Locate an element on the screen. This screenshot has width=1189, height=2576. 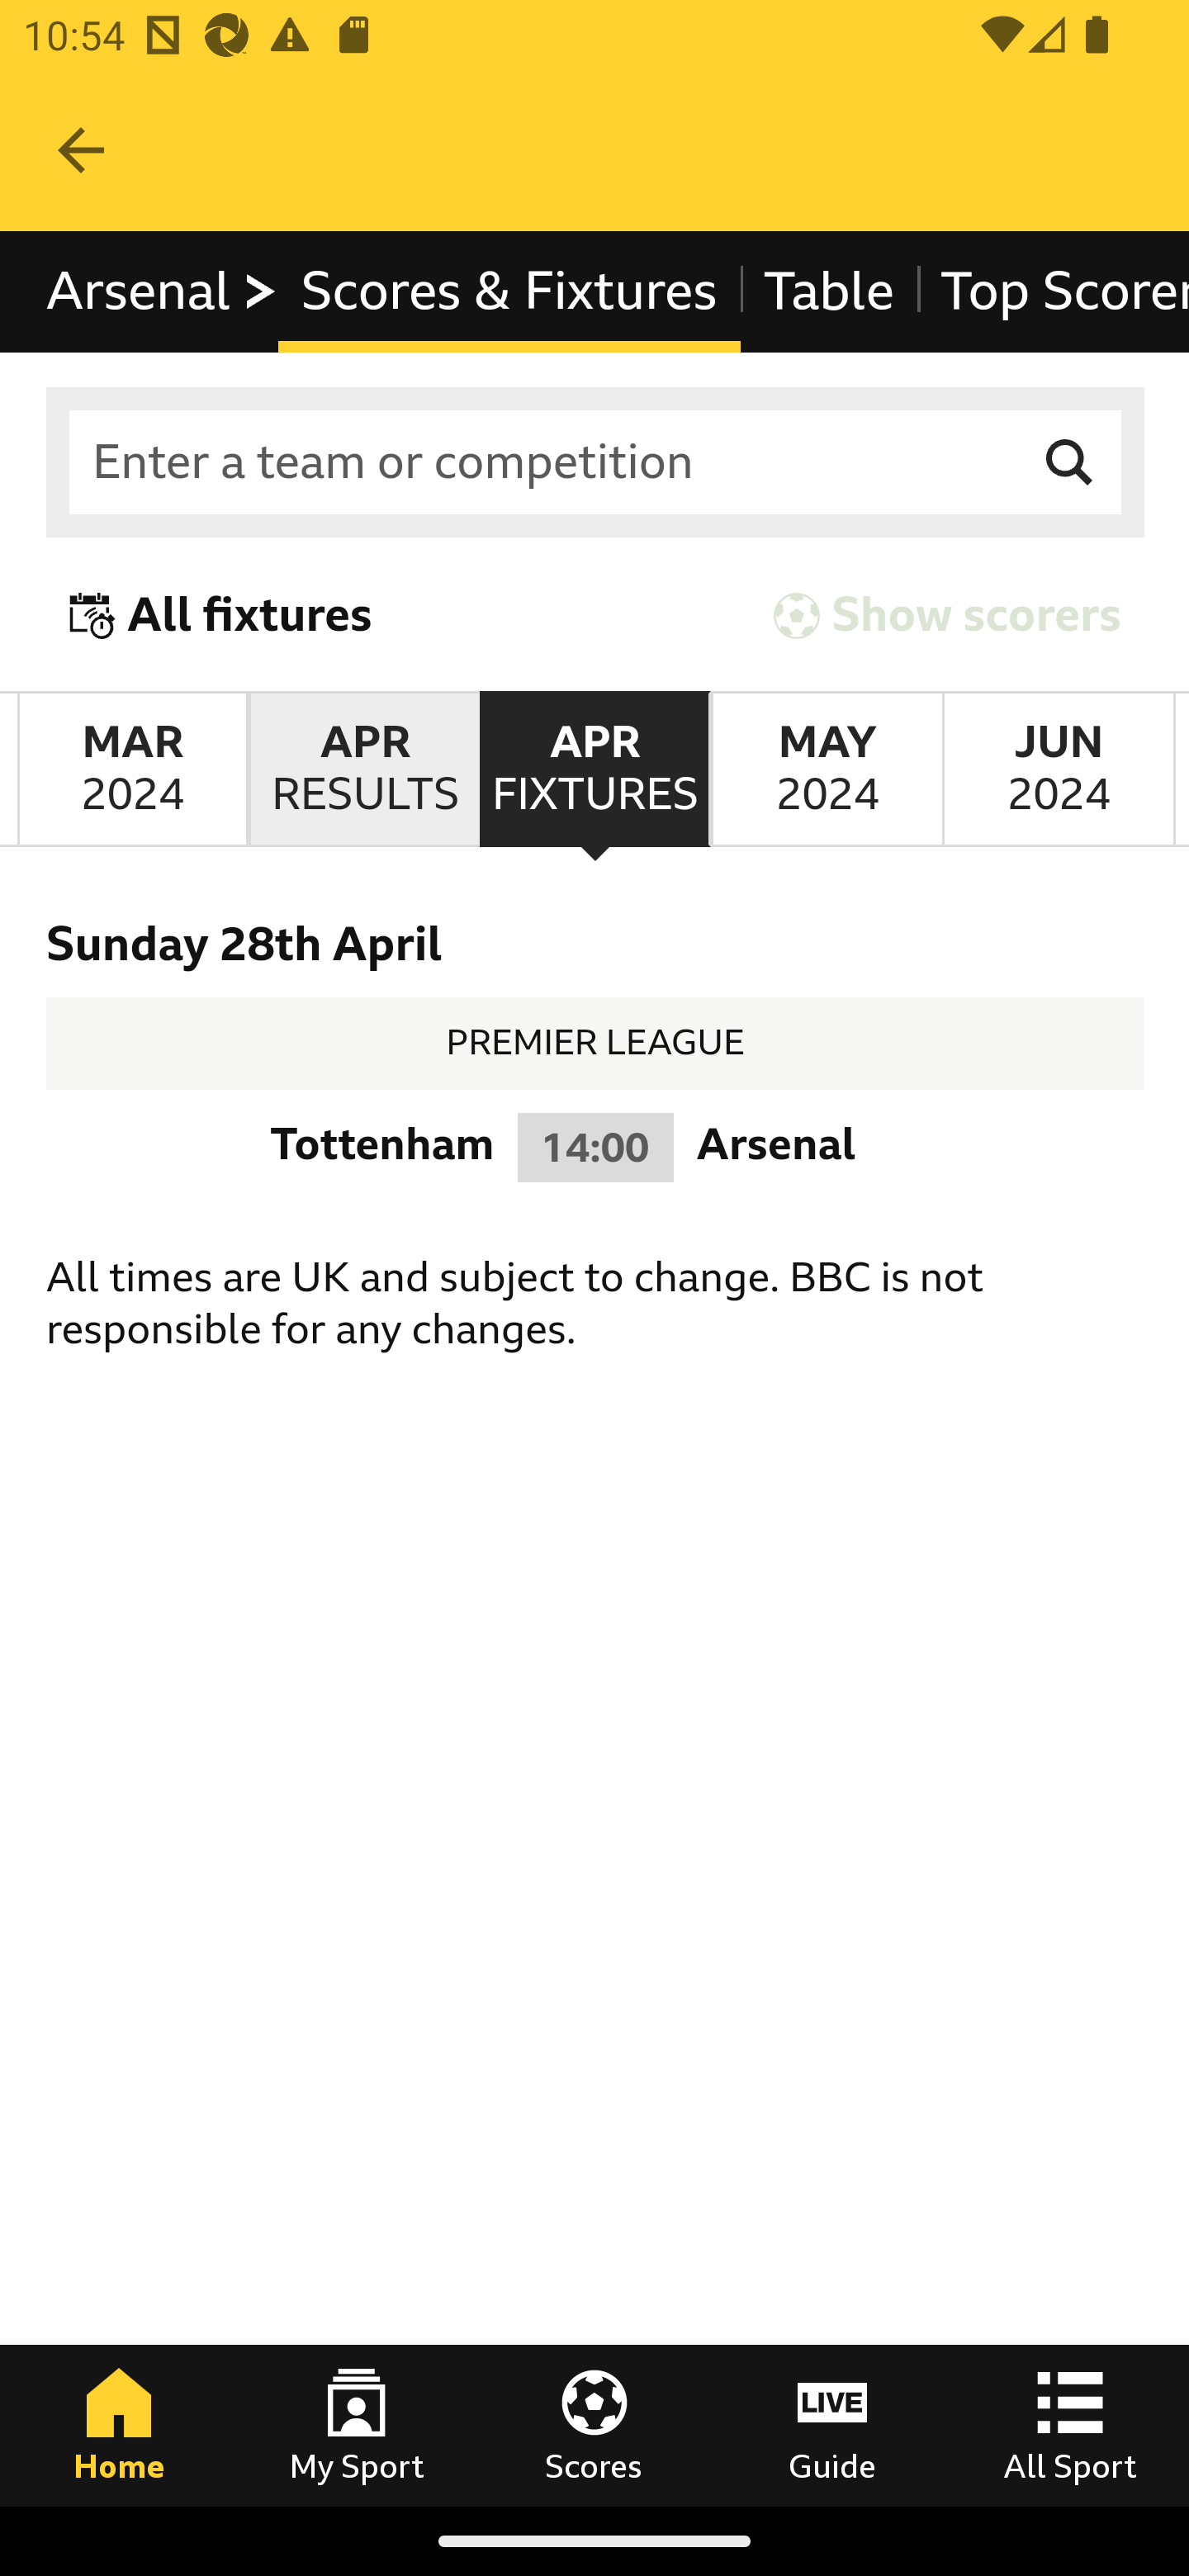
Search is located at coordinates (1070, 464).